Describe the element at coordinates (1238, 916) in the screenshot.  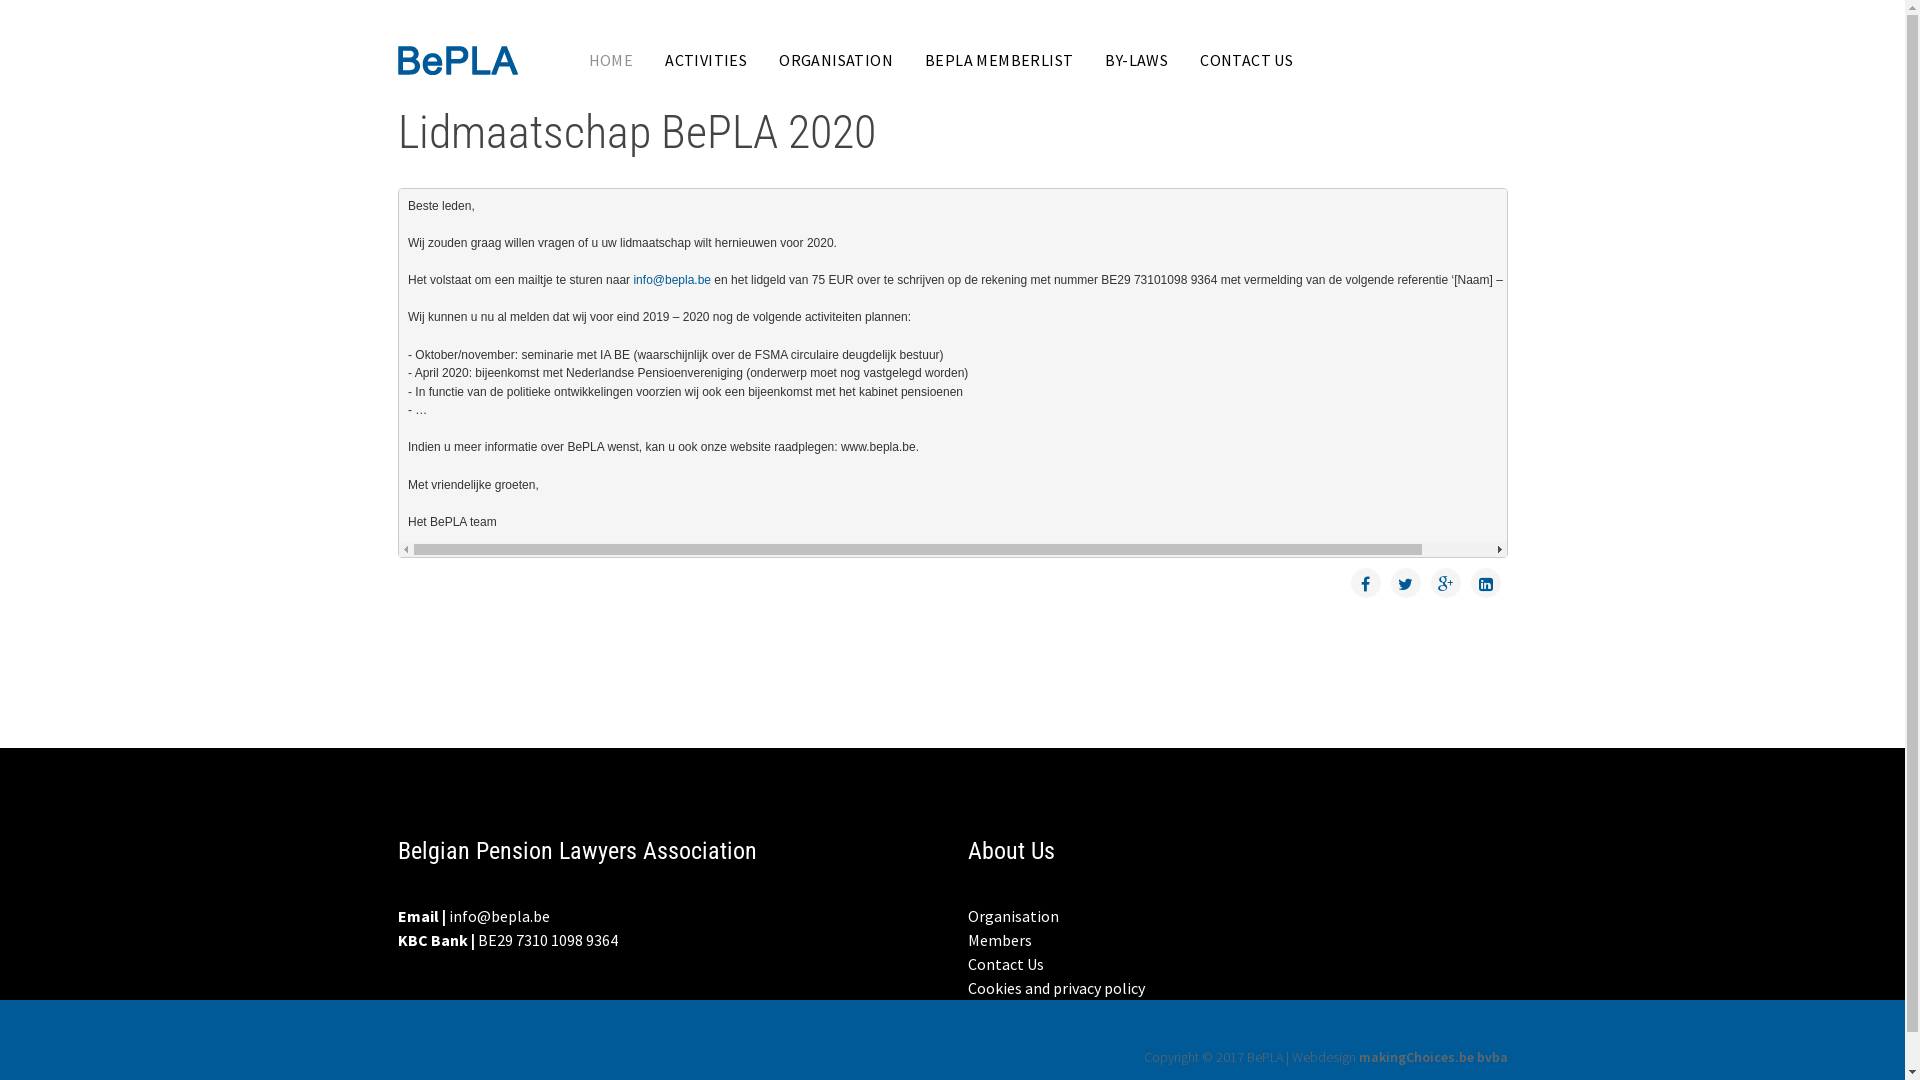
I see `Organisation` at that location.